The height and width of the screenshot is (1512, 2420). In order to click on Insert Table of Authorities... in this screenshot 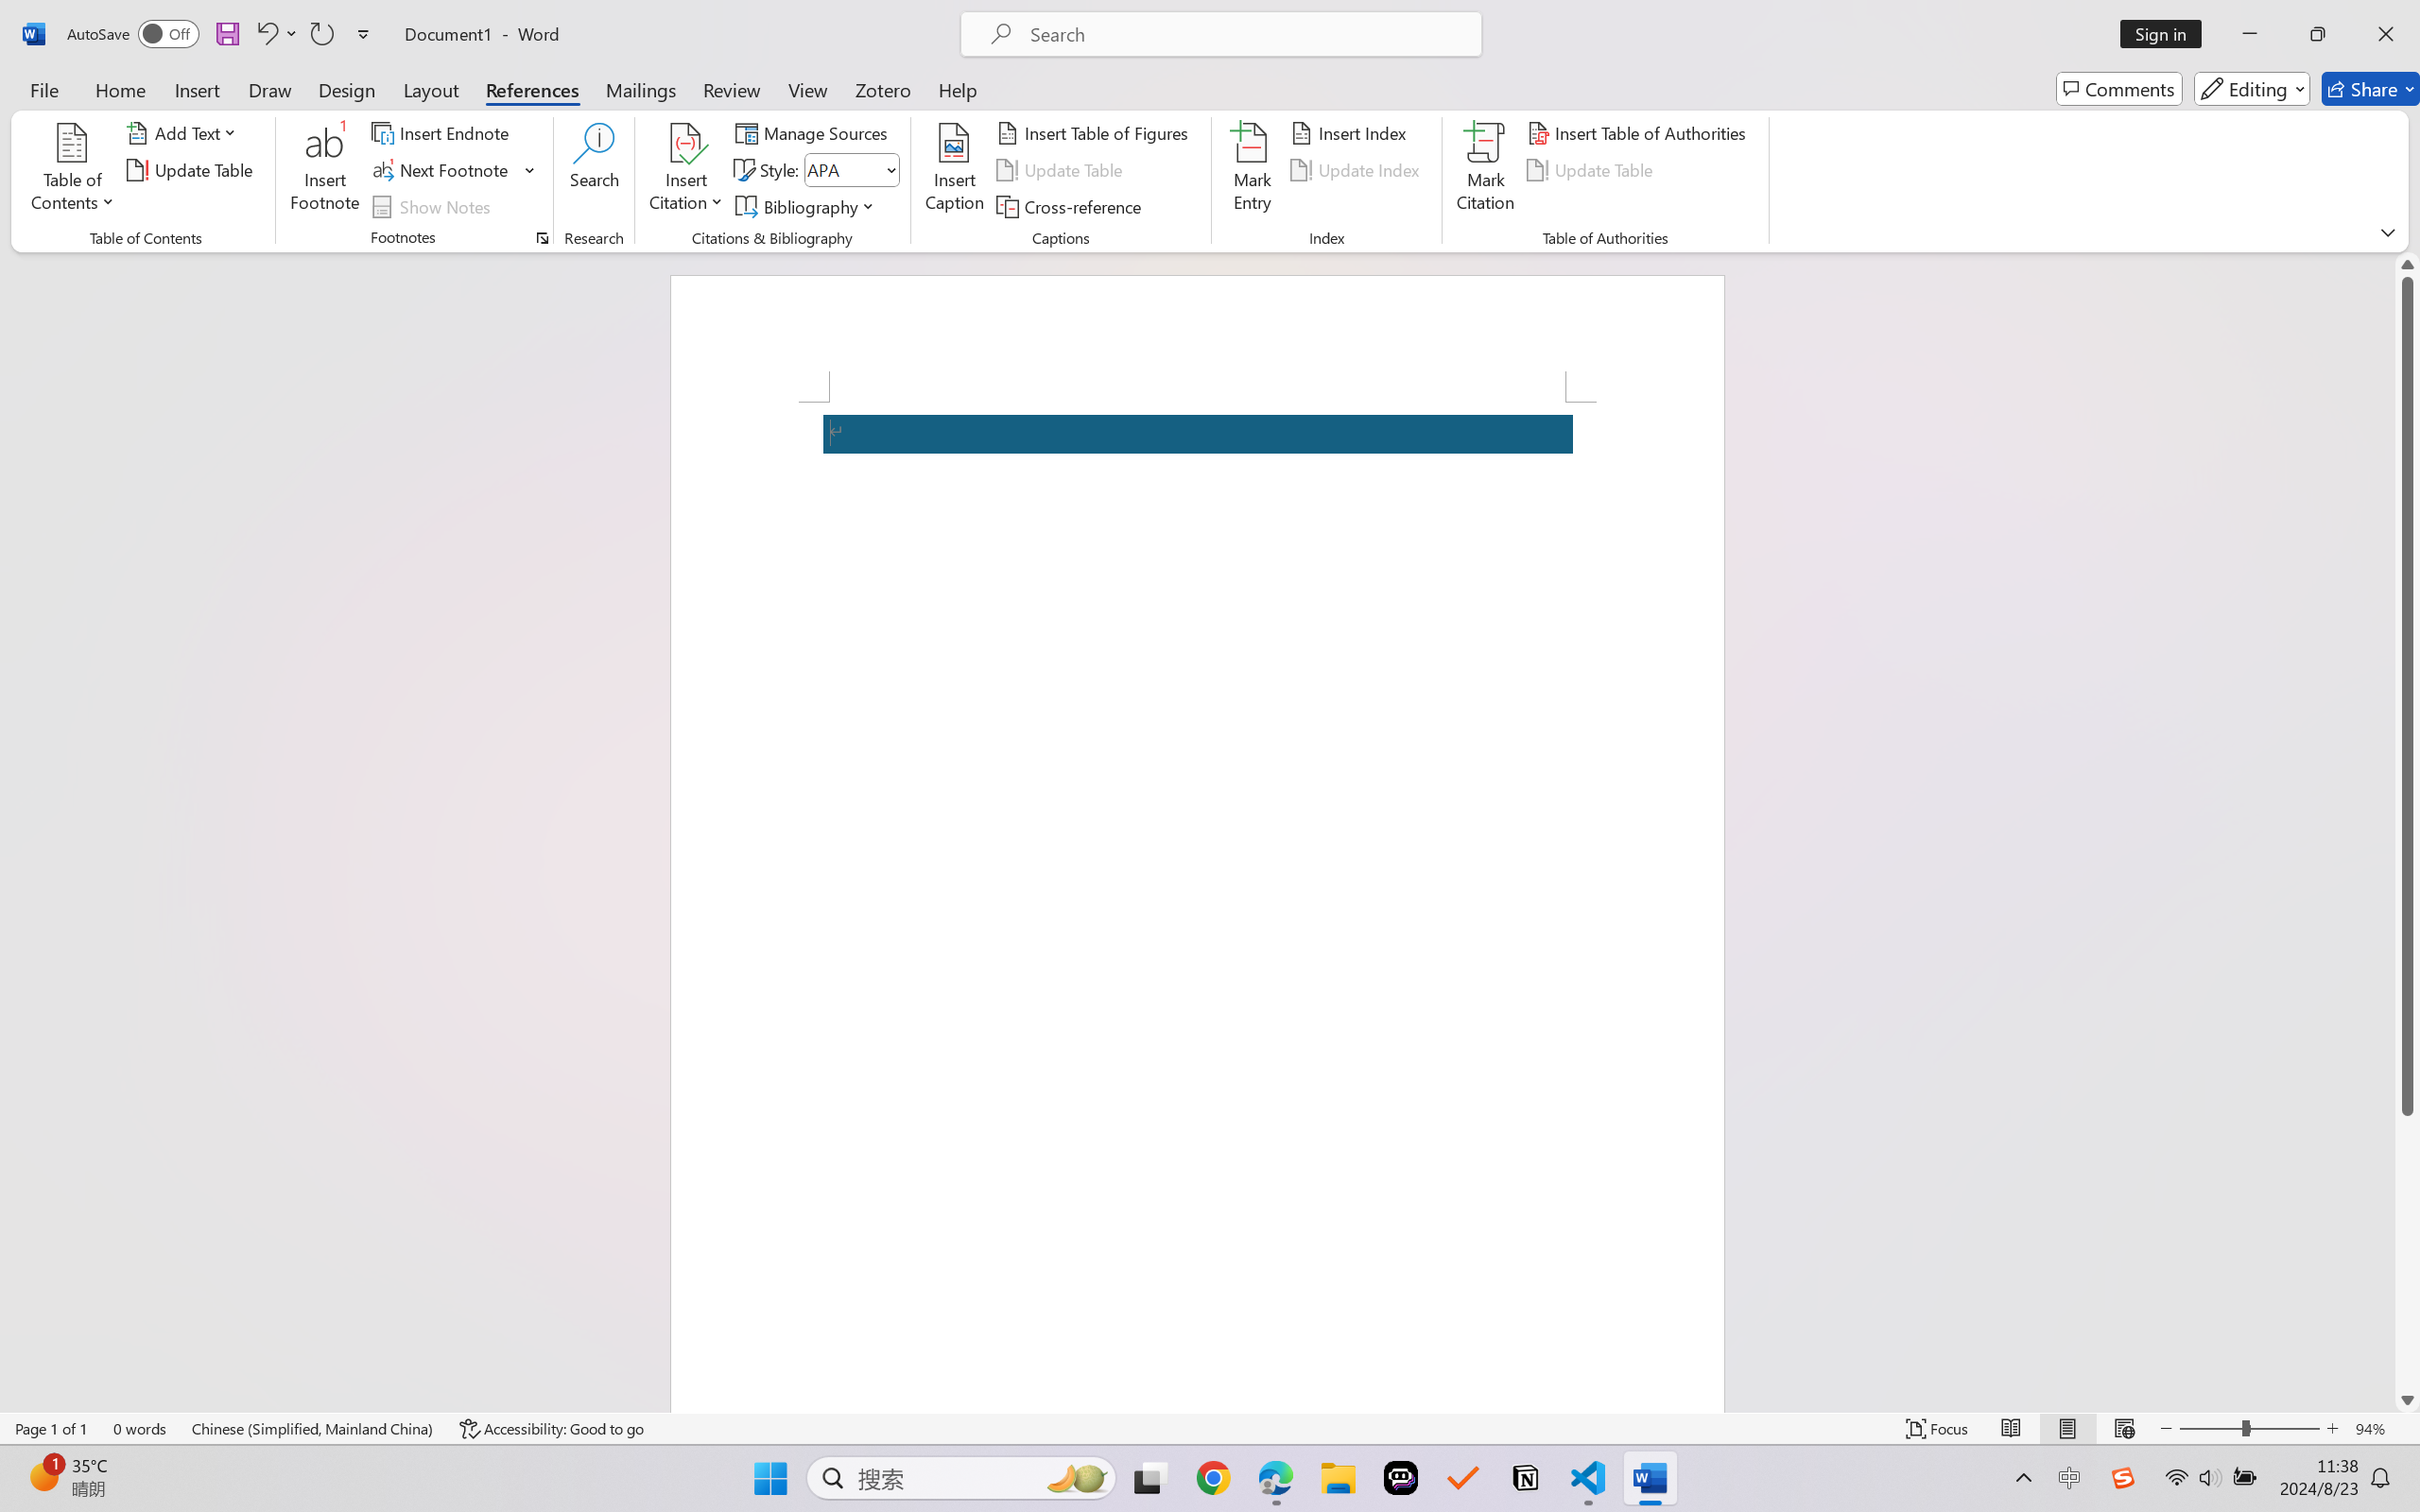, I will do `click(1641, 132)`.